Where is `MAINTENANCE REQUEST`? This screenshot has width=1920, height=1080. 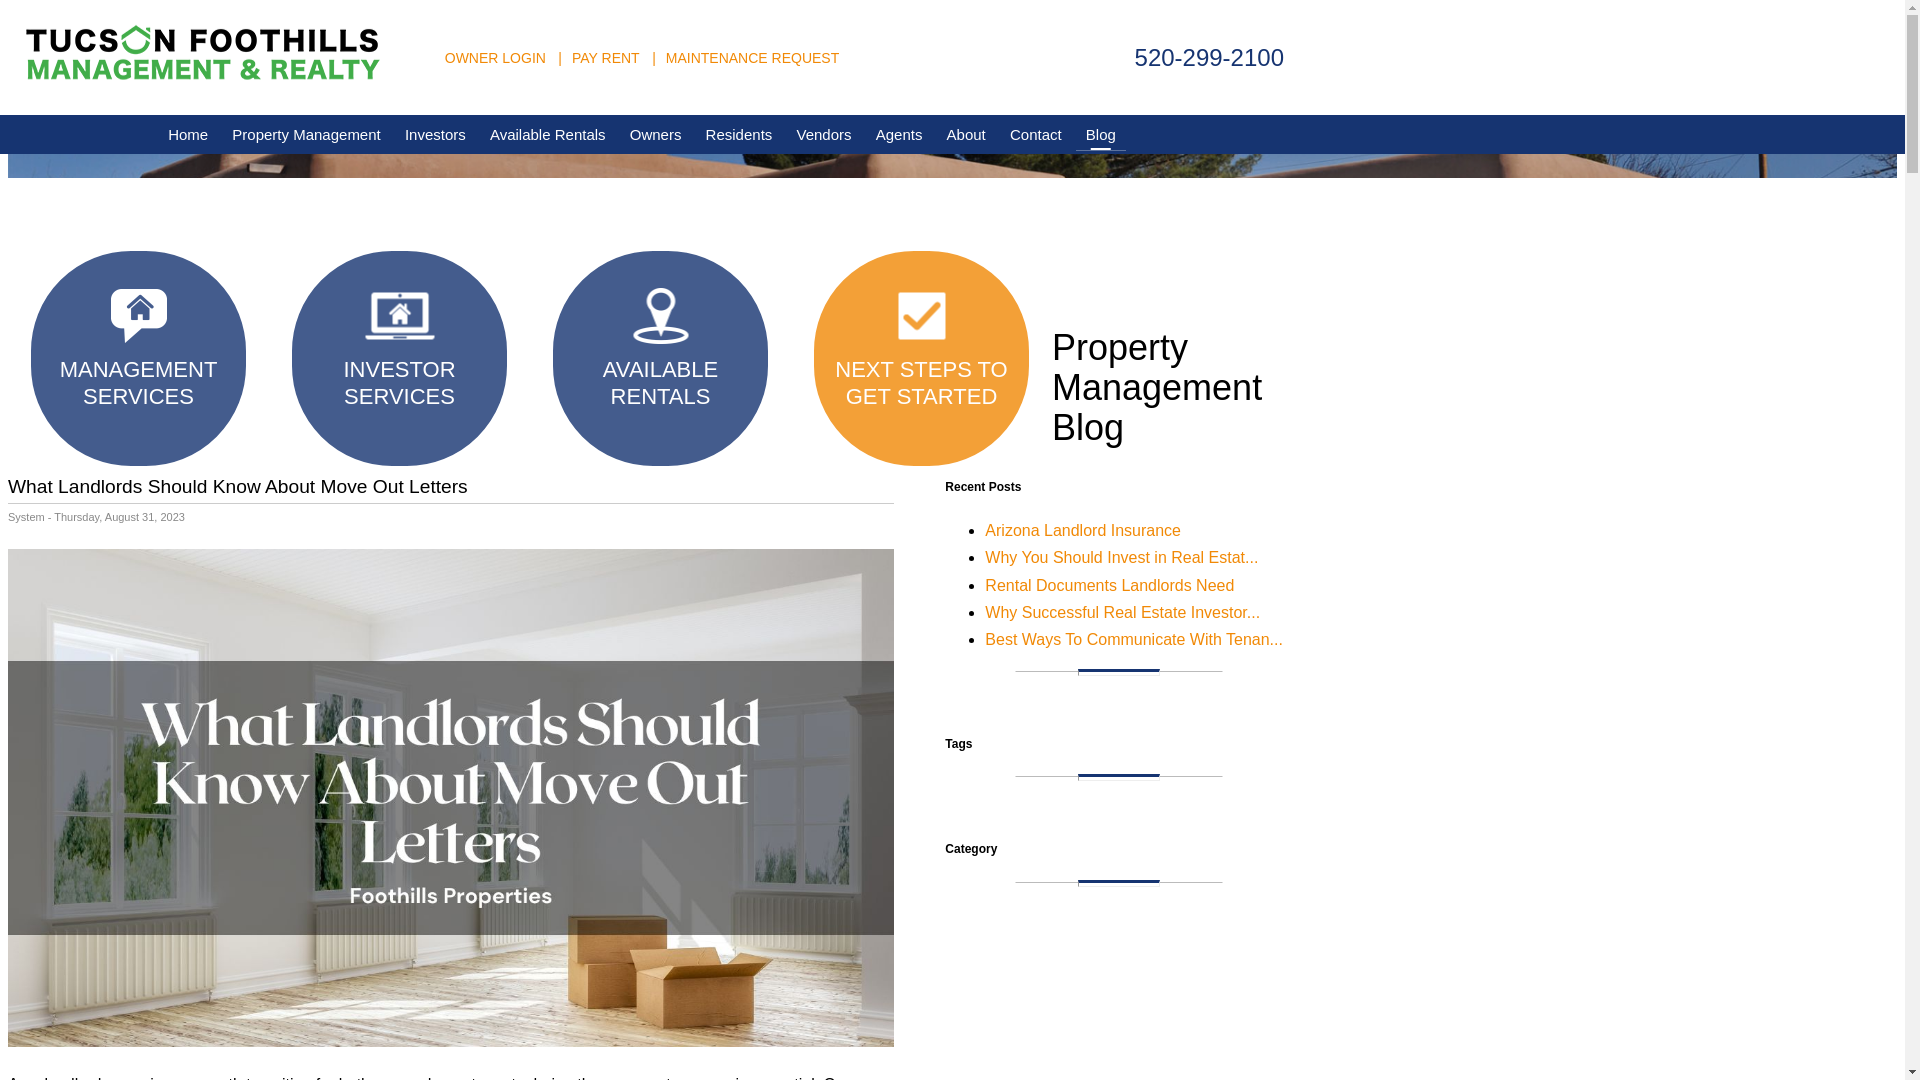 MAINTENANCE REQUEST is located at coordinates (752, 56).